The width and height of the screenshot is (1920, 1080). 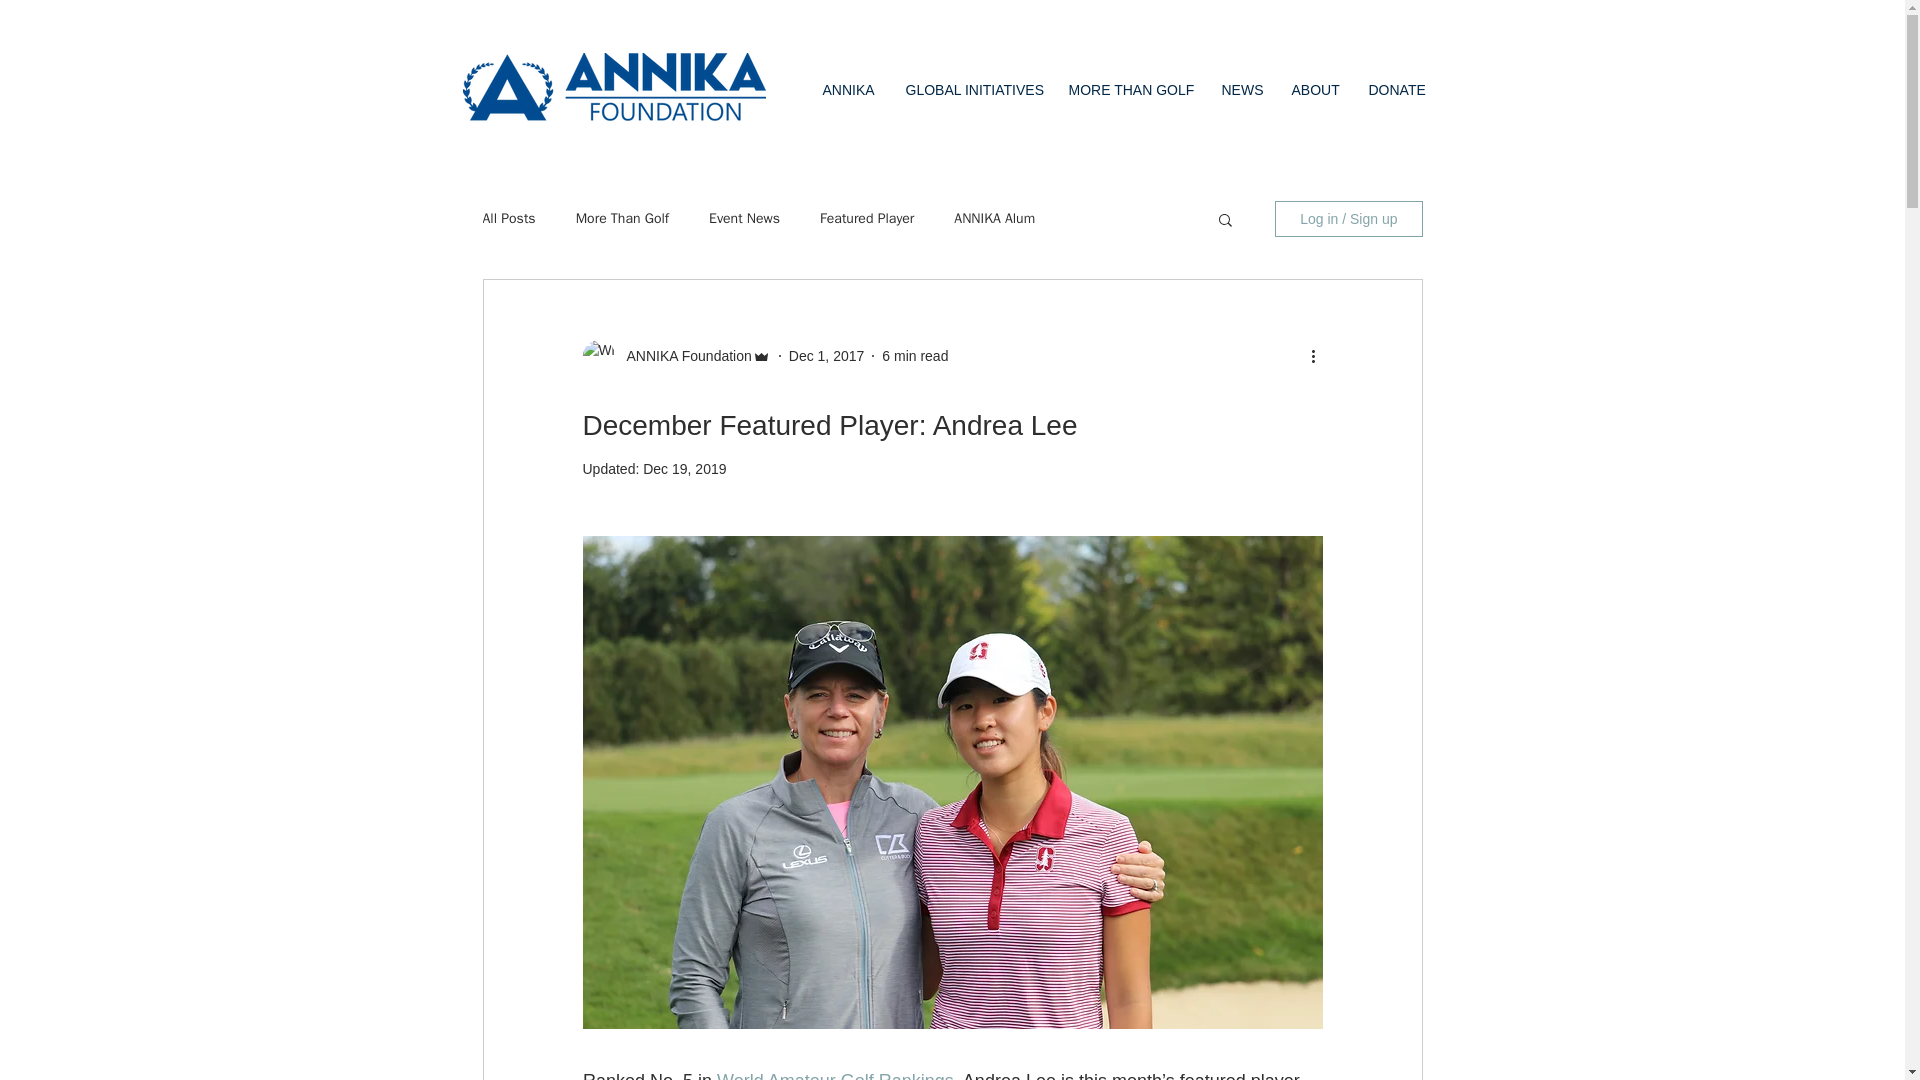 I want to click on Dec 19, 2019, so click(x=684, y=469).